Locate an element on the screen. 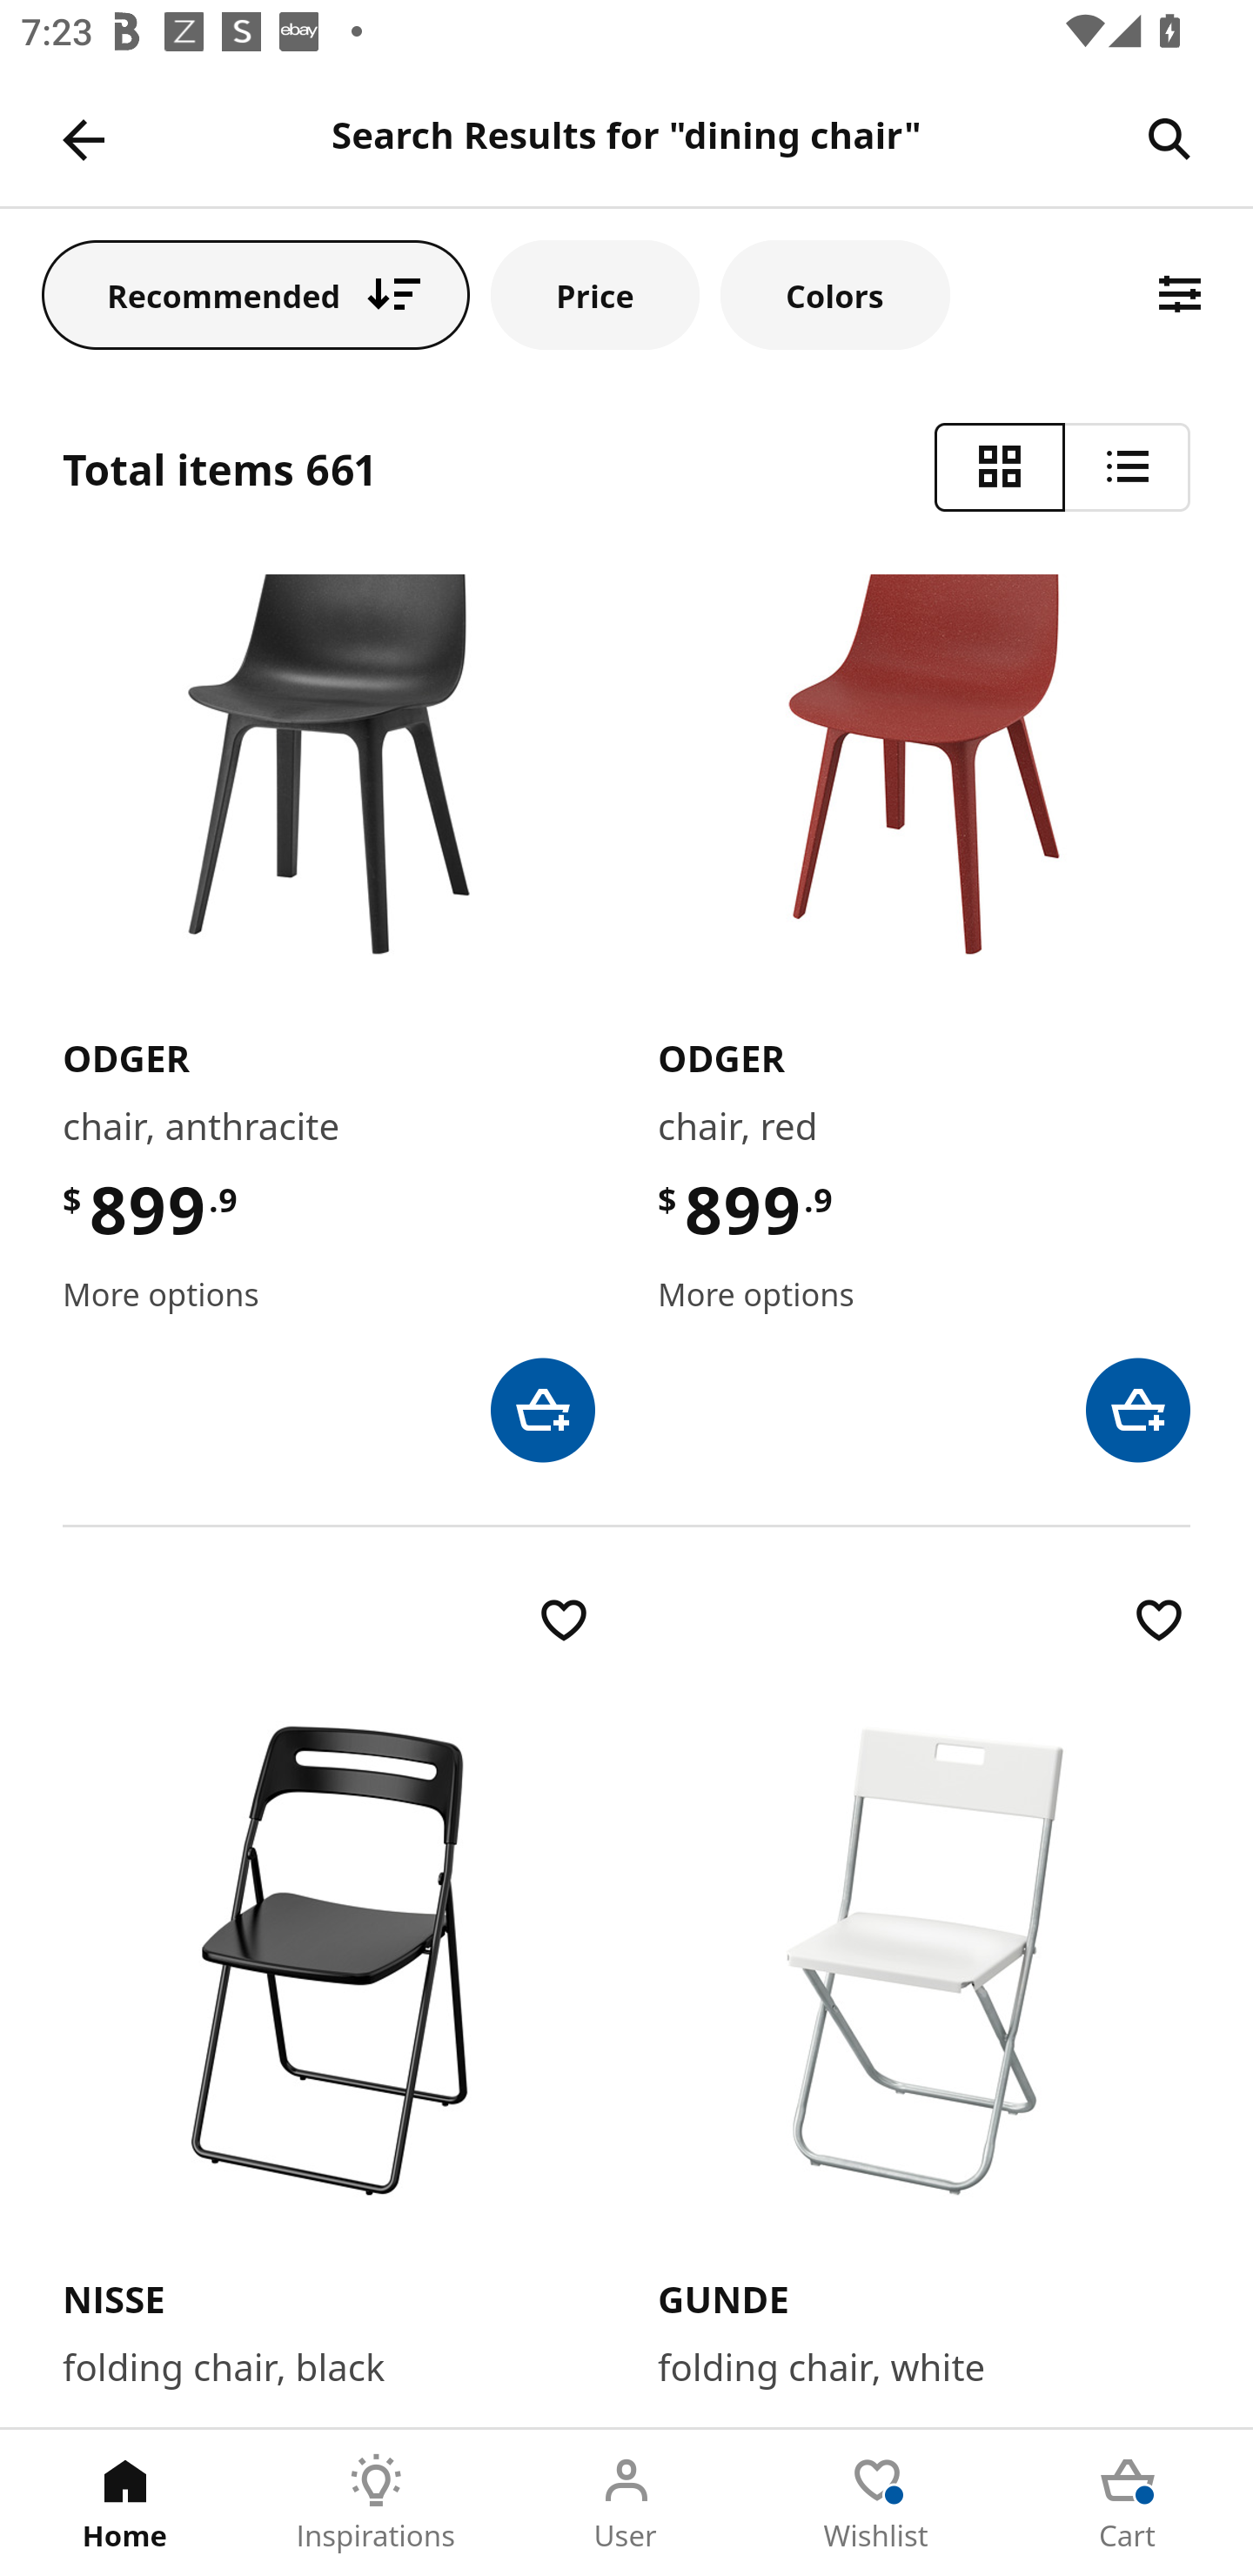 The height and width of the screenshot is (2576, 1253). Price is located at coordinates (595, 294).